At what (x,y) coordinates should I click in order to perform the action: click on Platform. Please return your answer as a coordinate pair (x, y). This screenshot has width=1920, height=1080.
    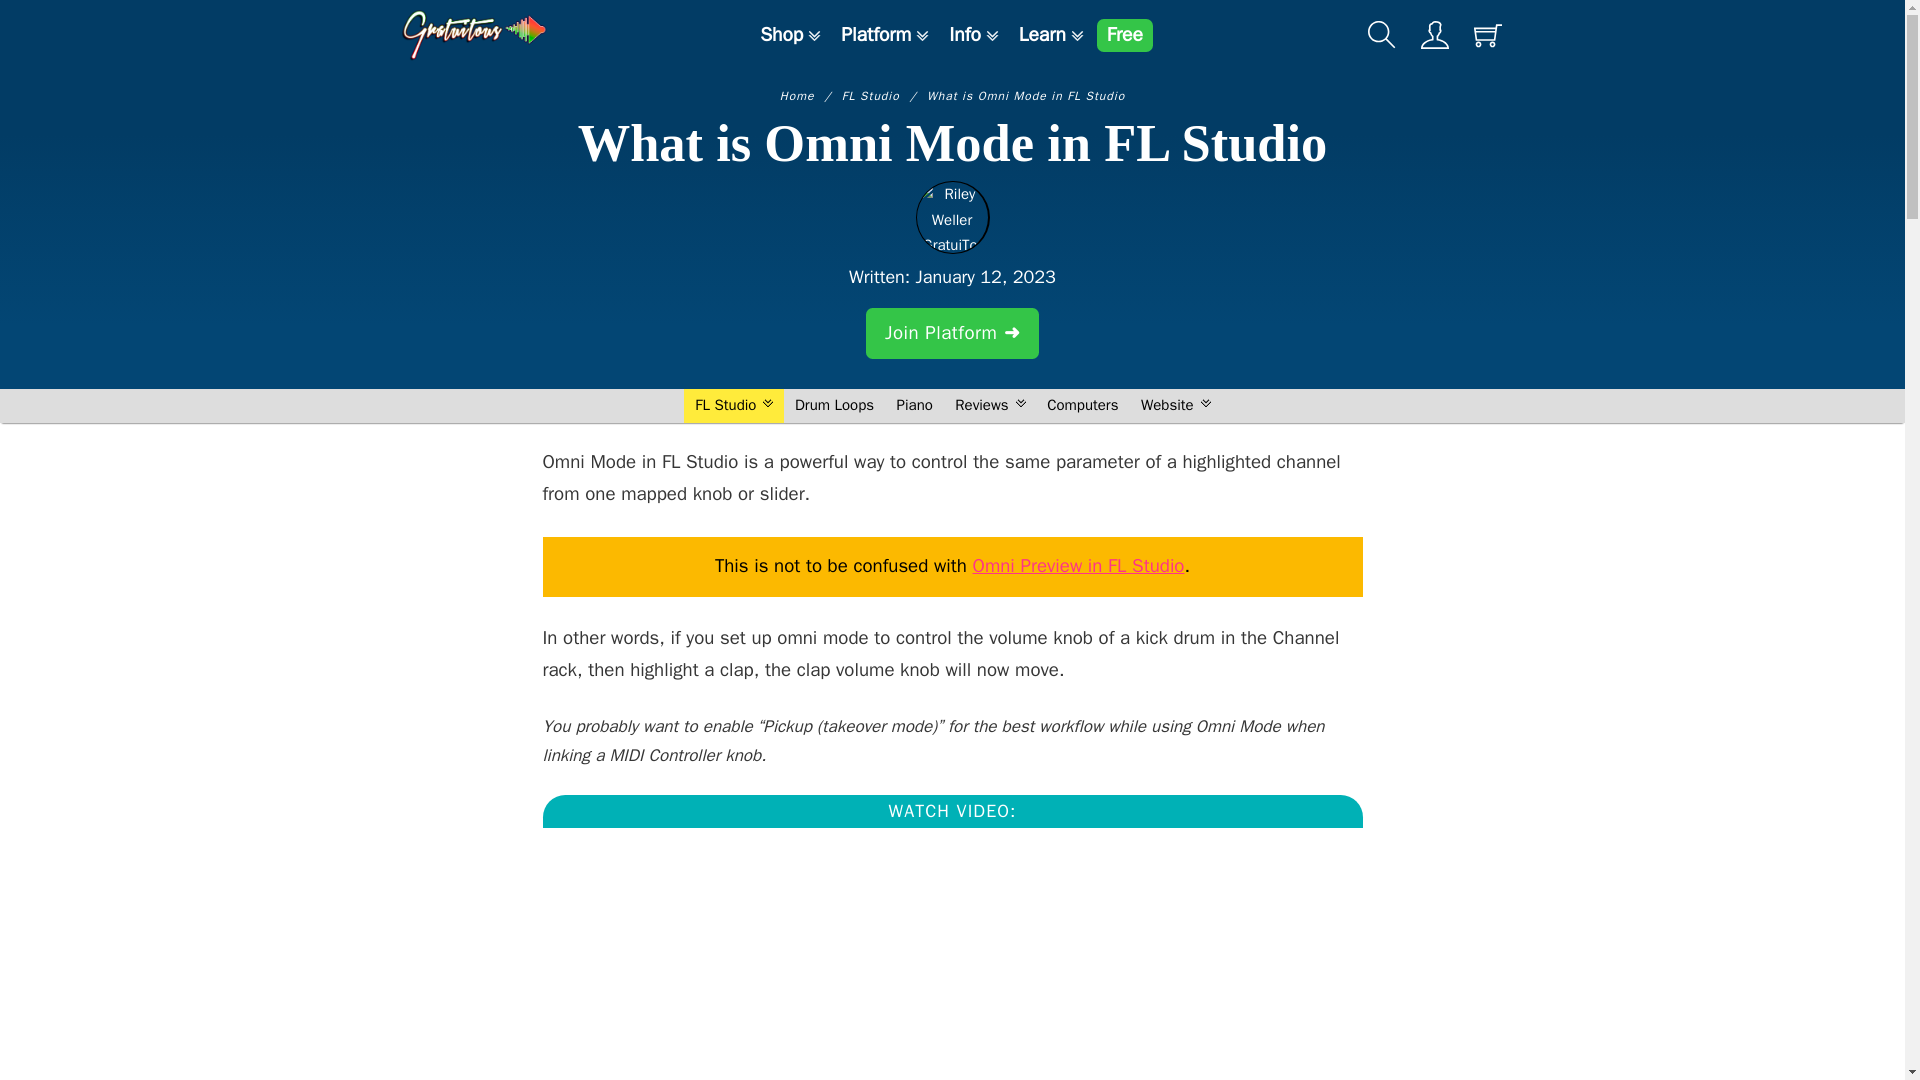
    Looking at the image, I should click on (876, 35).